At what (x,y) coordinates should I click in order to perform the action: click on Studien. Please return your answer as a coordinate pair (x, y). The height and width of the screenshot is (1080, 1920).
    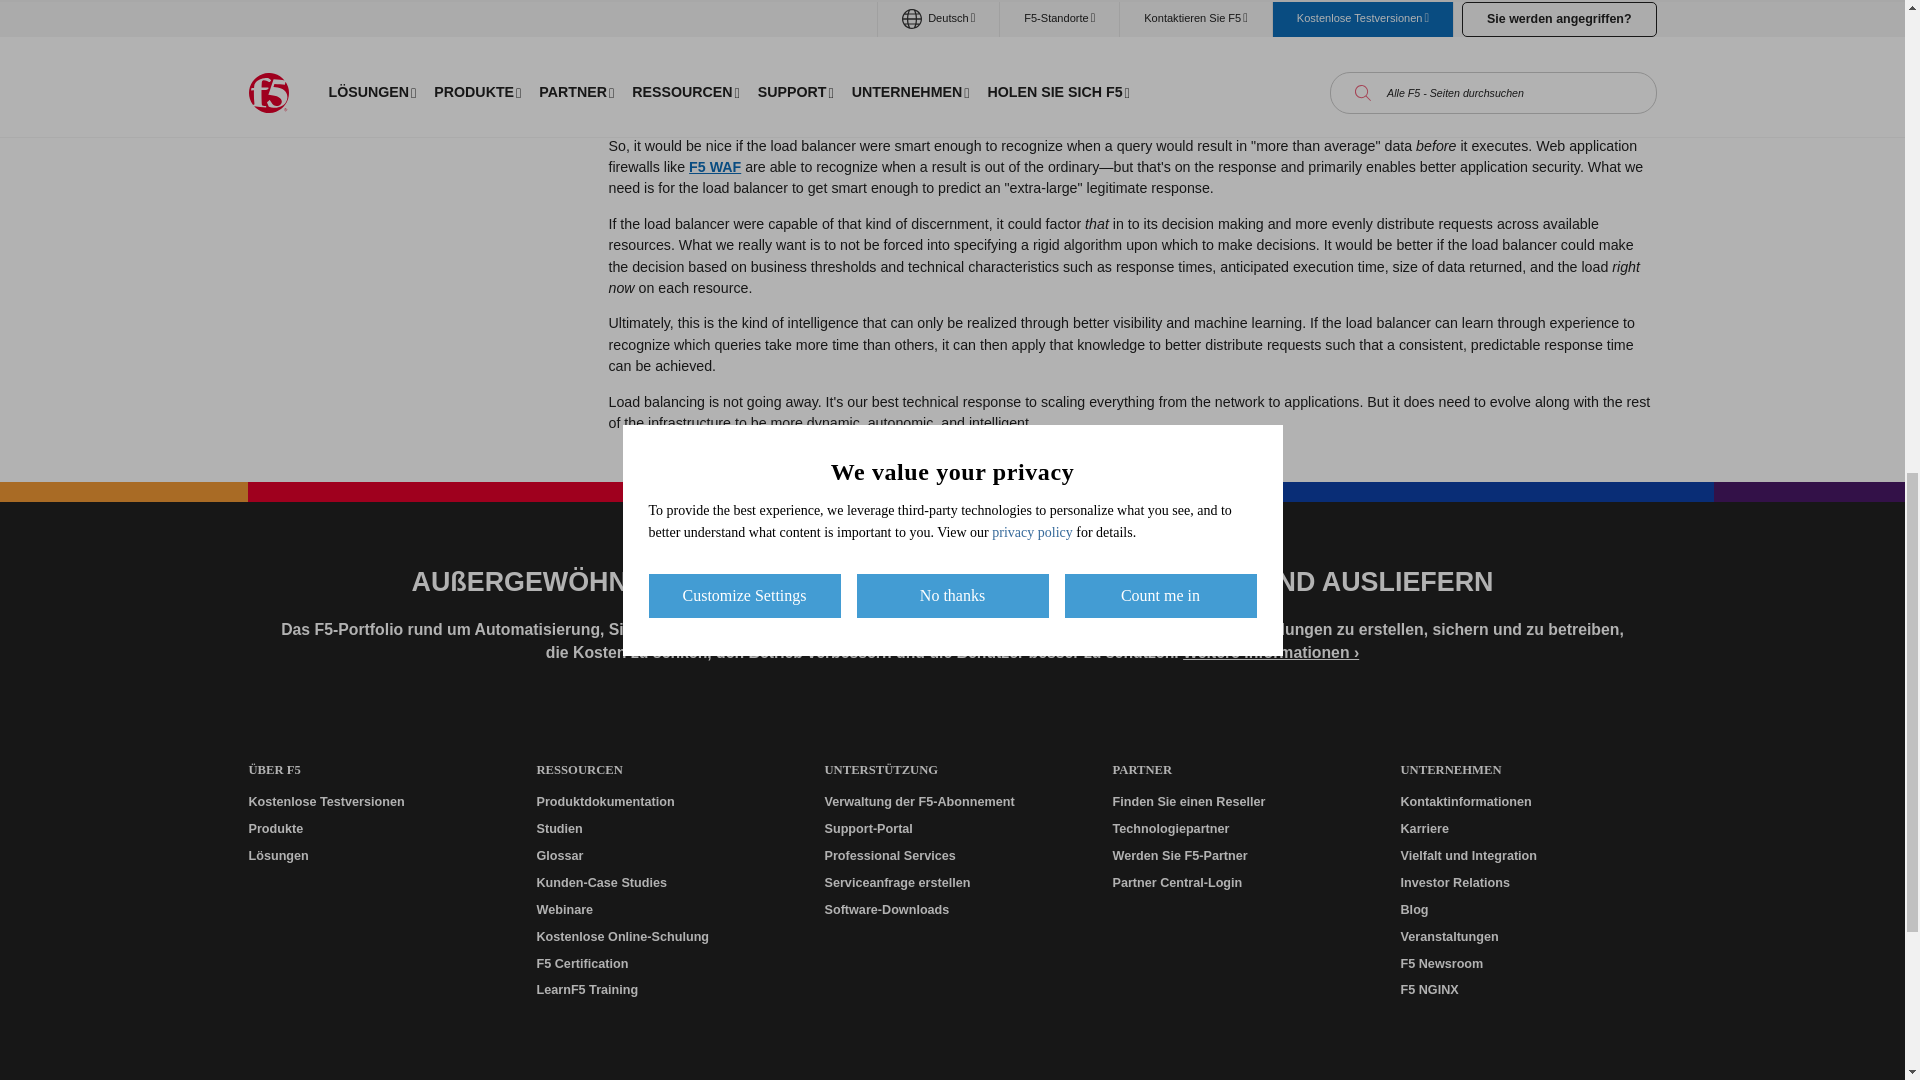
    Looking at the image, I should click on (663, 829).